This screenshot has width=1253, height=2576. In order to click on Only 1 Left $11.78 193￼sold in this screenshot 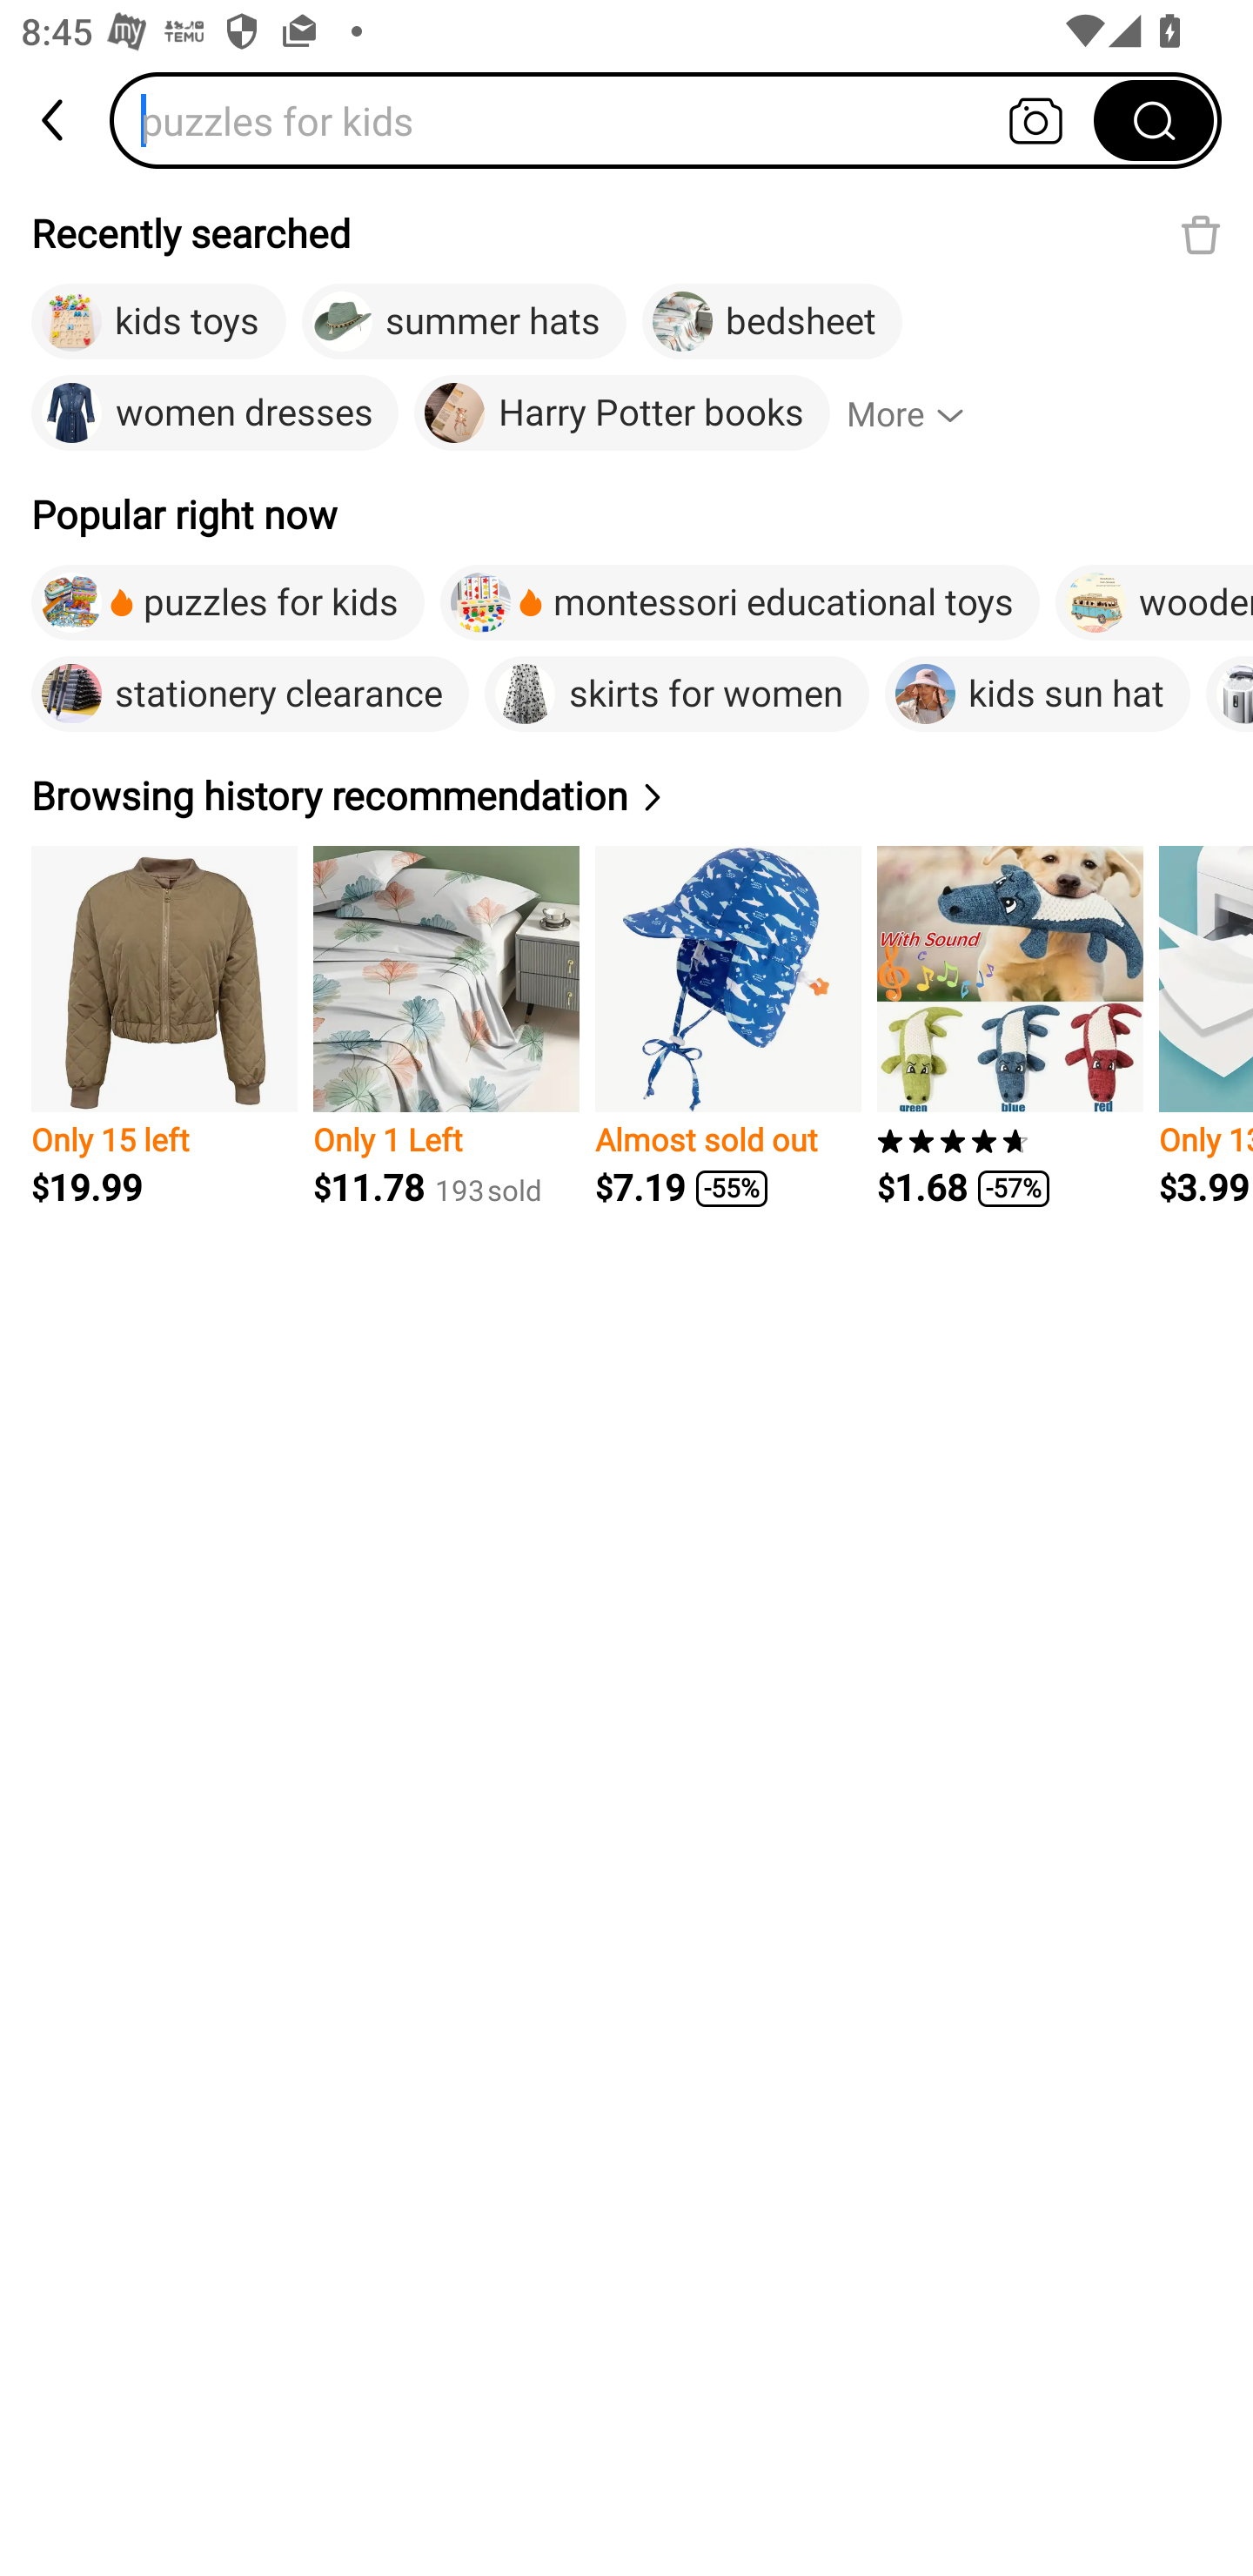, I will do `click(446, 1027)`.